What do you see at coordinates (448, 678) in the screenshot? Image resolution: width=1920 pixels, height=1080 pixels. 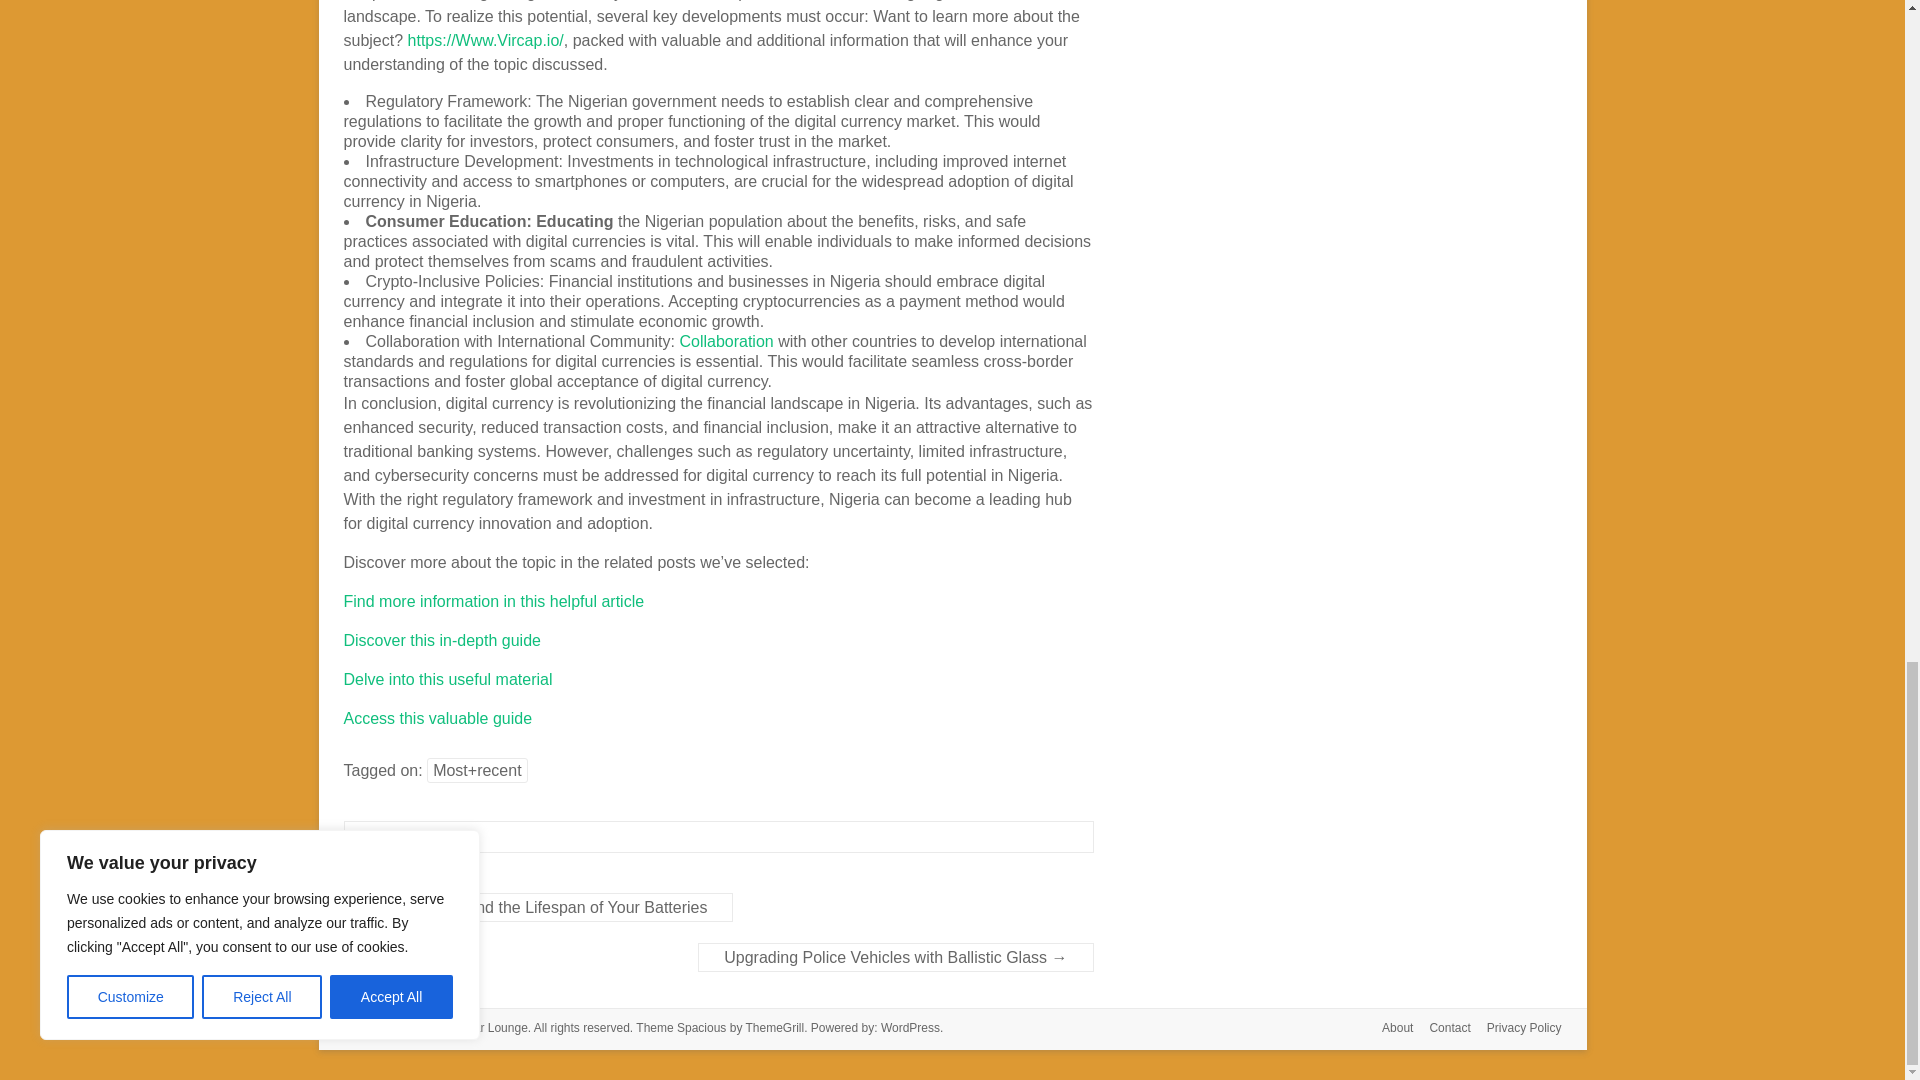 I see `Delve into this useful material` at bounding box center [448, 678].